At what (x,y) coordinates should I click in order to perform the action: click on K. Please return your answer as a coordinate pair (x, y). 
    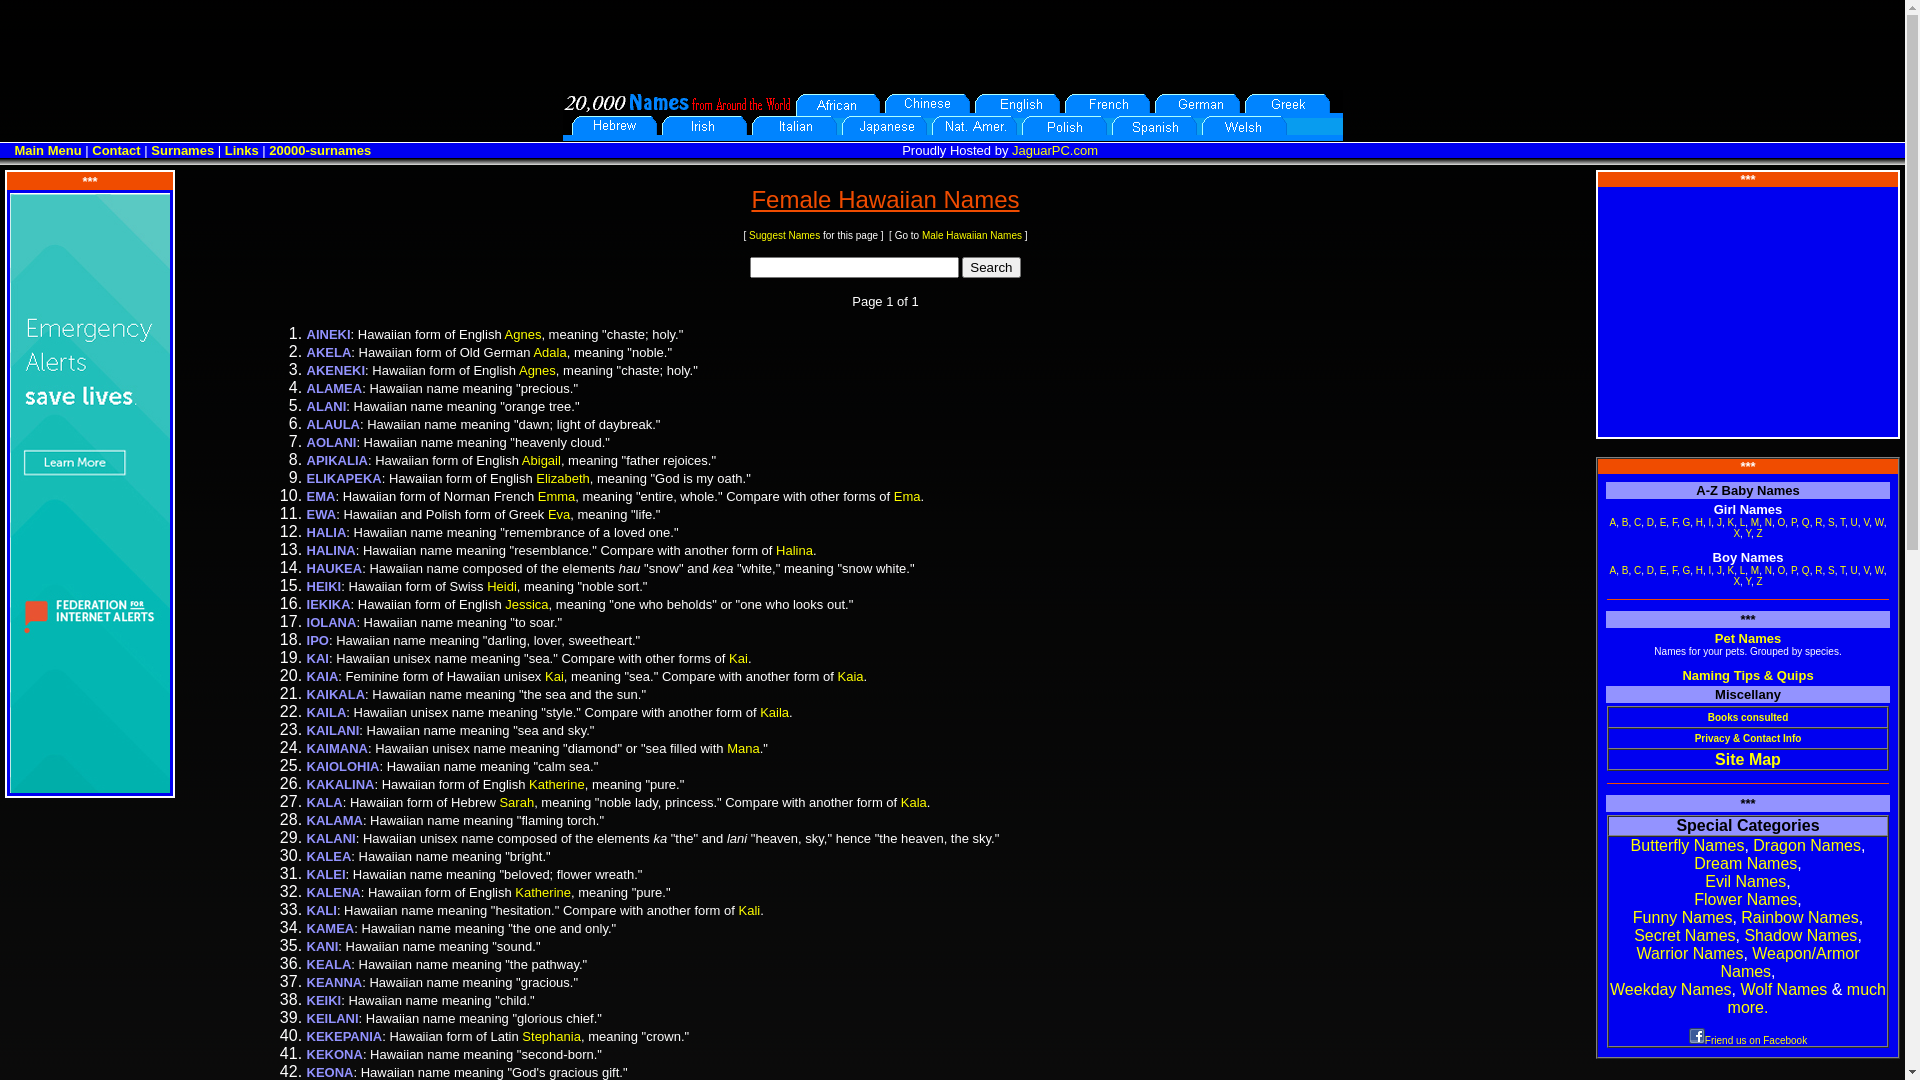
    Looking at the image, I should click on (1730, 522).